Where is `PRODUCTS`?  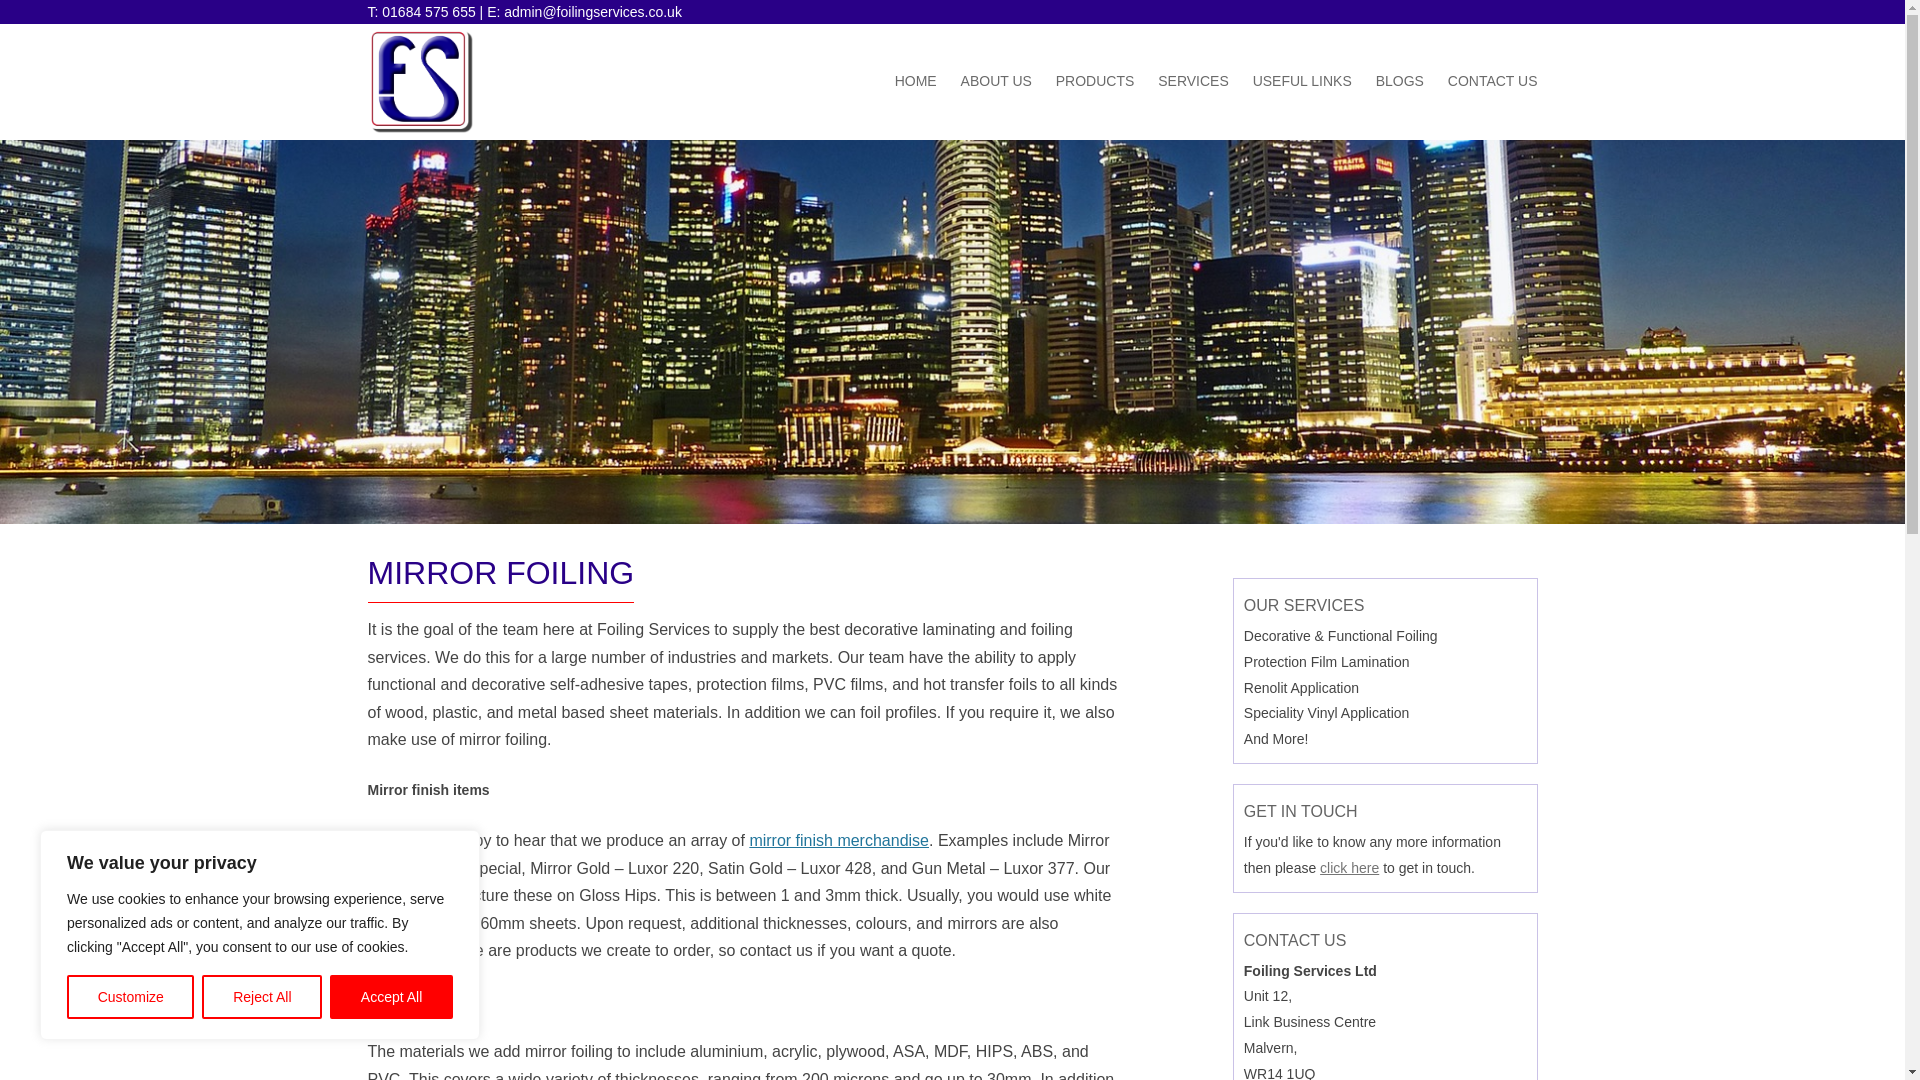
PRODUCTS is located at coordinates (1095, 82).